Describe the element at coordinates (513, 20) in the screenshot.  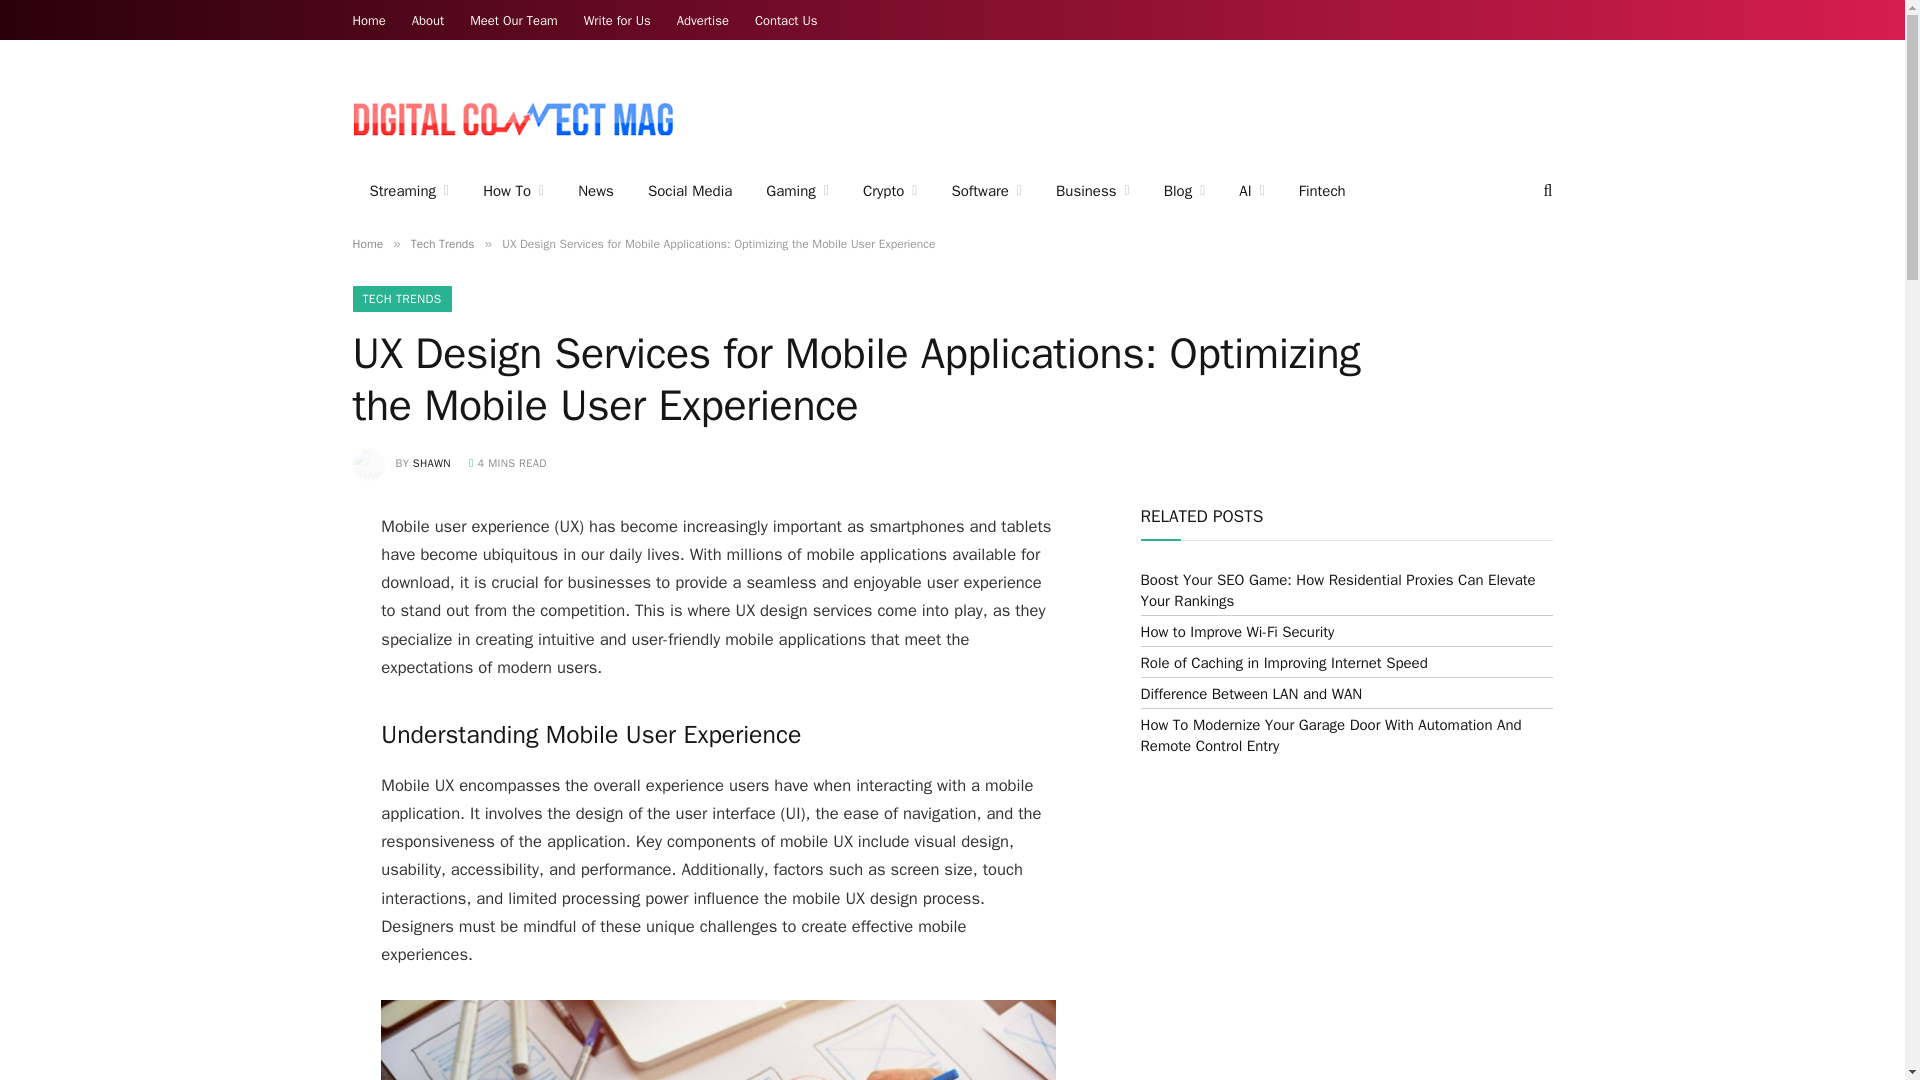
I see `Meet Our Team` at that location.